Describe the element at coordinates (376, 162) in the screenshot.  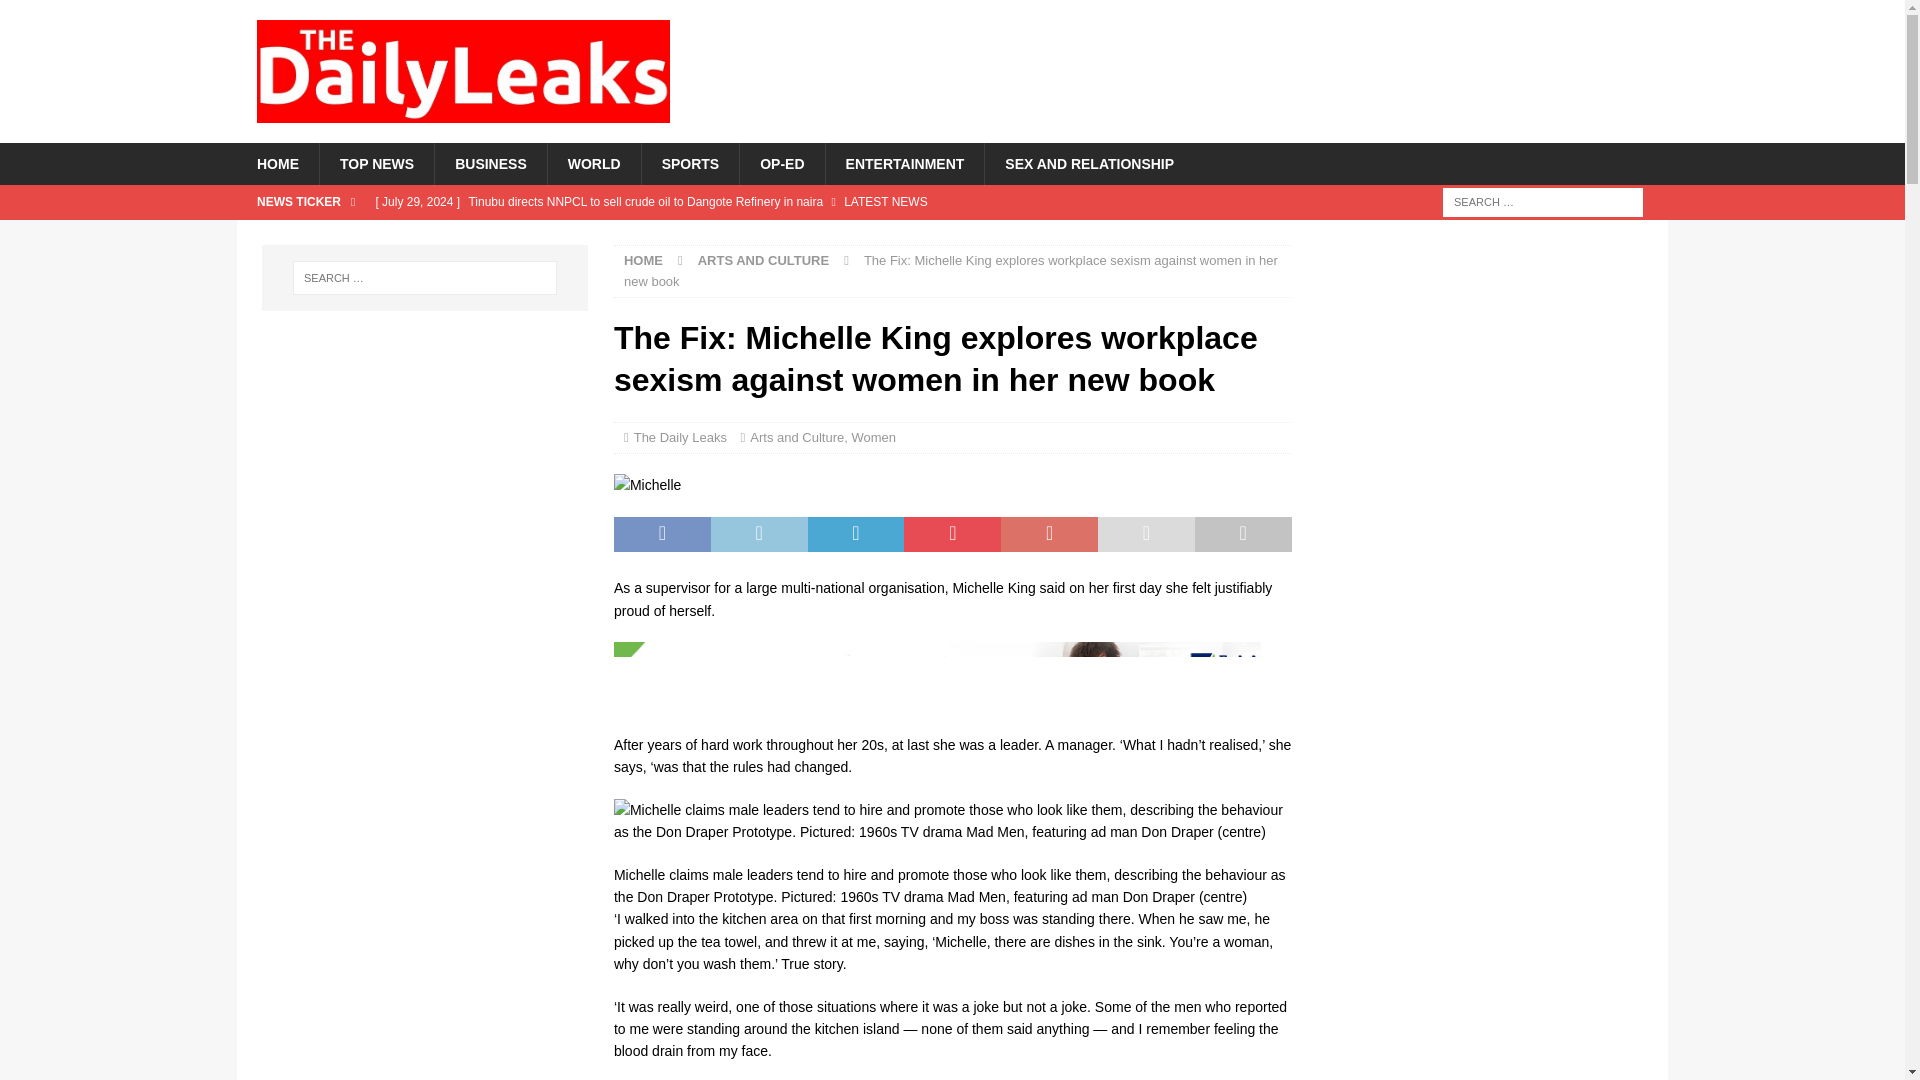
I see `TOP NEWS` at that location.